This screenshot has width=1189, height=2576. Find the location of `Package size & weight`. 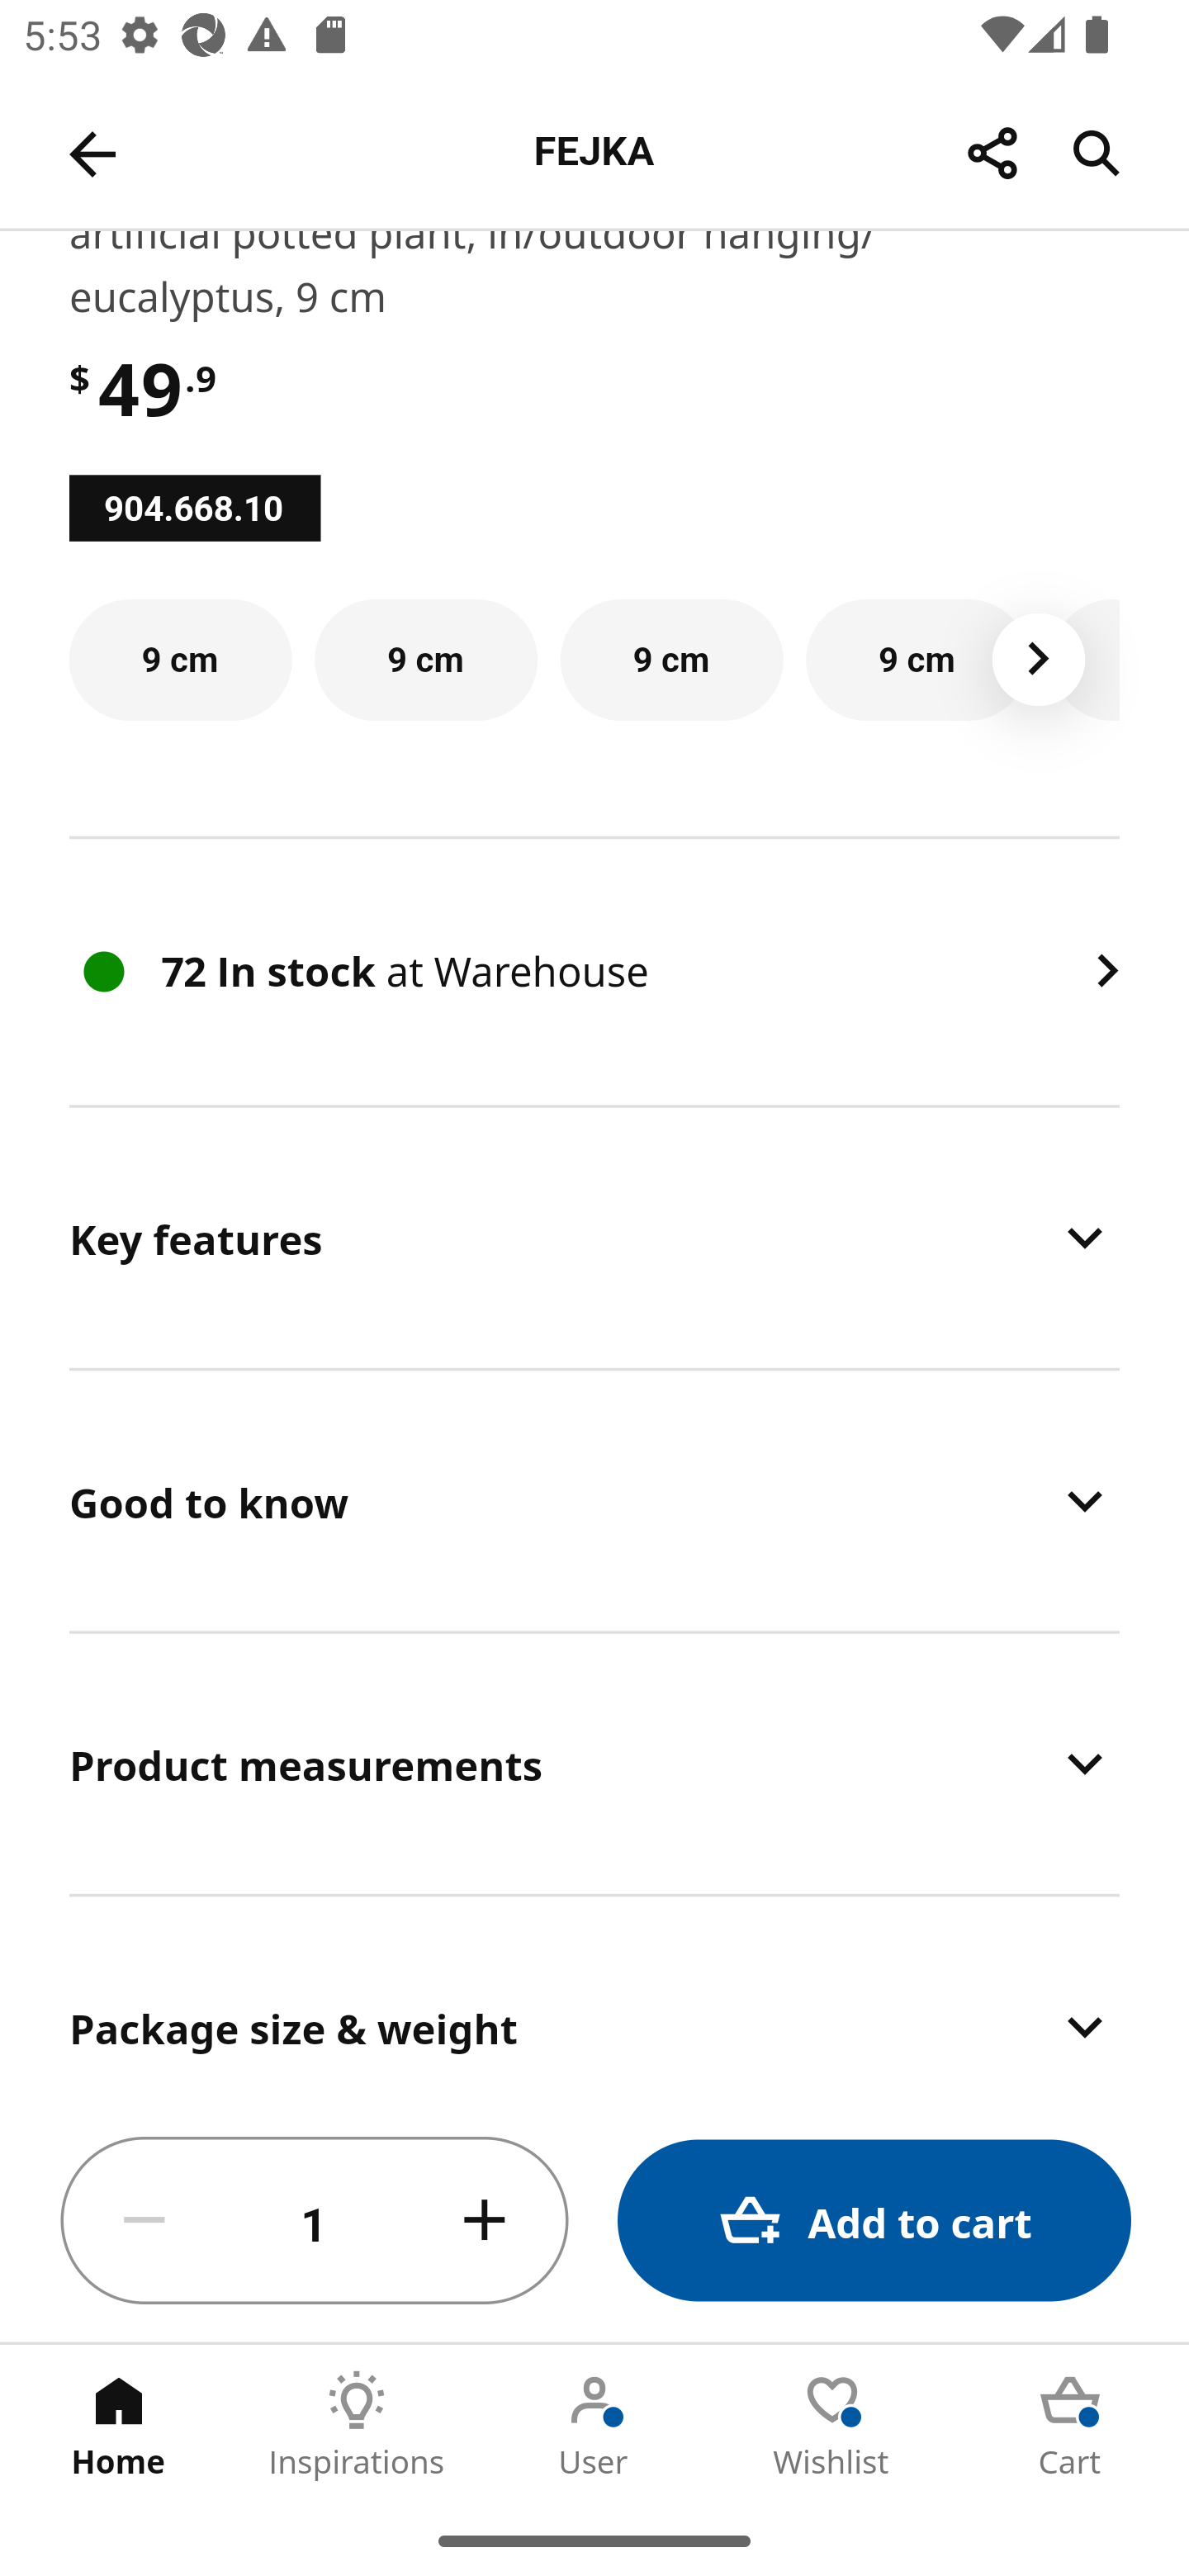

Package size & weight is located at coordinates (594, 2000).